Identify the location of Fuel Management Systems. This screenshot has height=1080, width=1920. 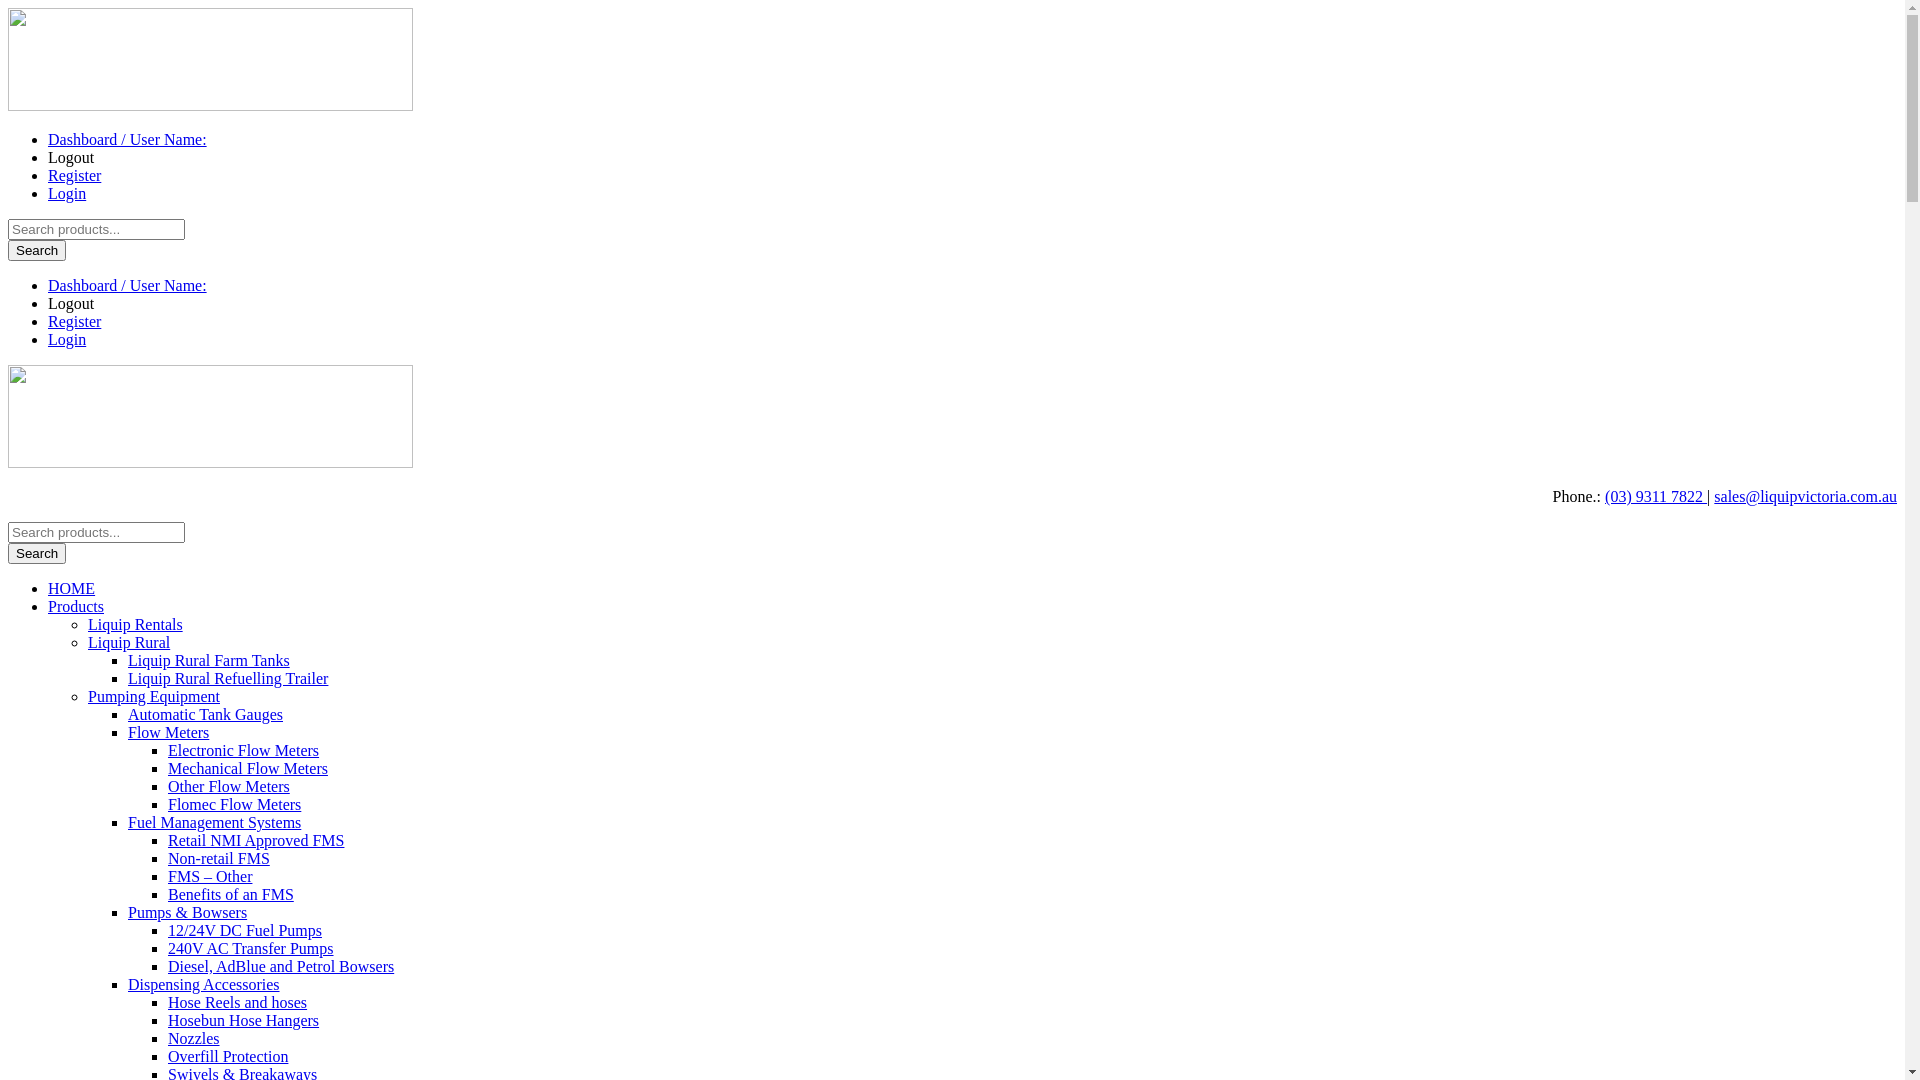
(214, 822).